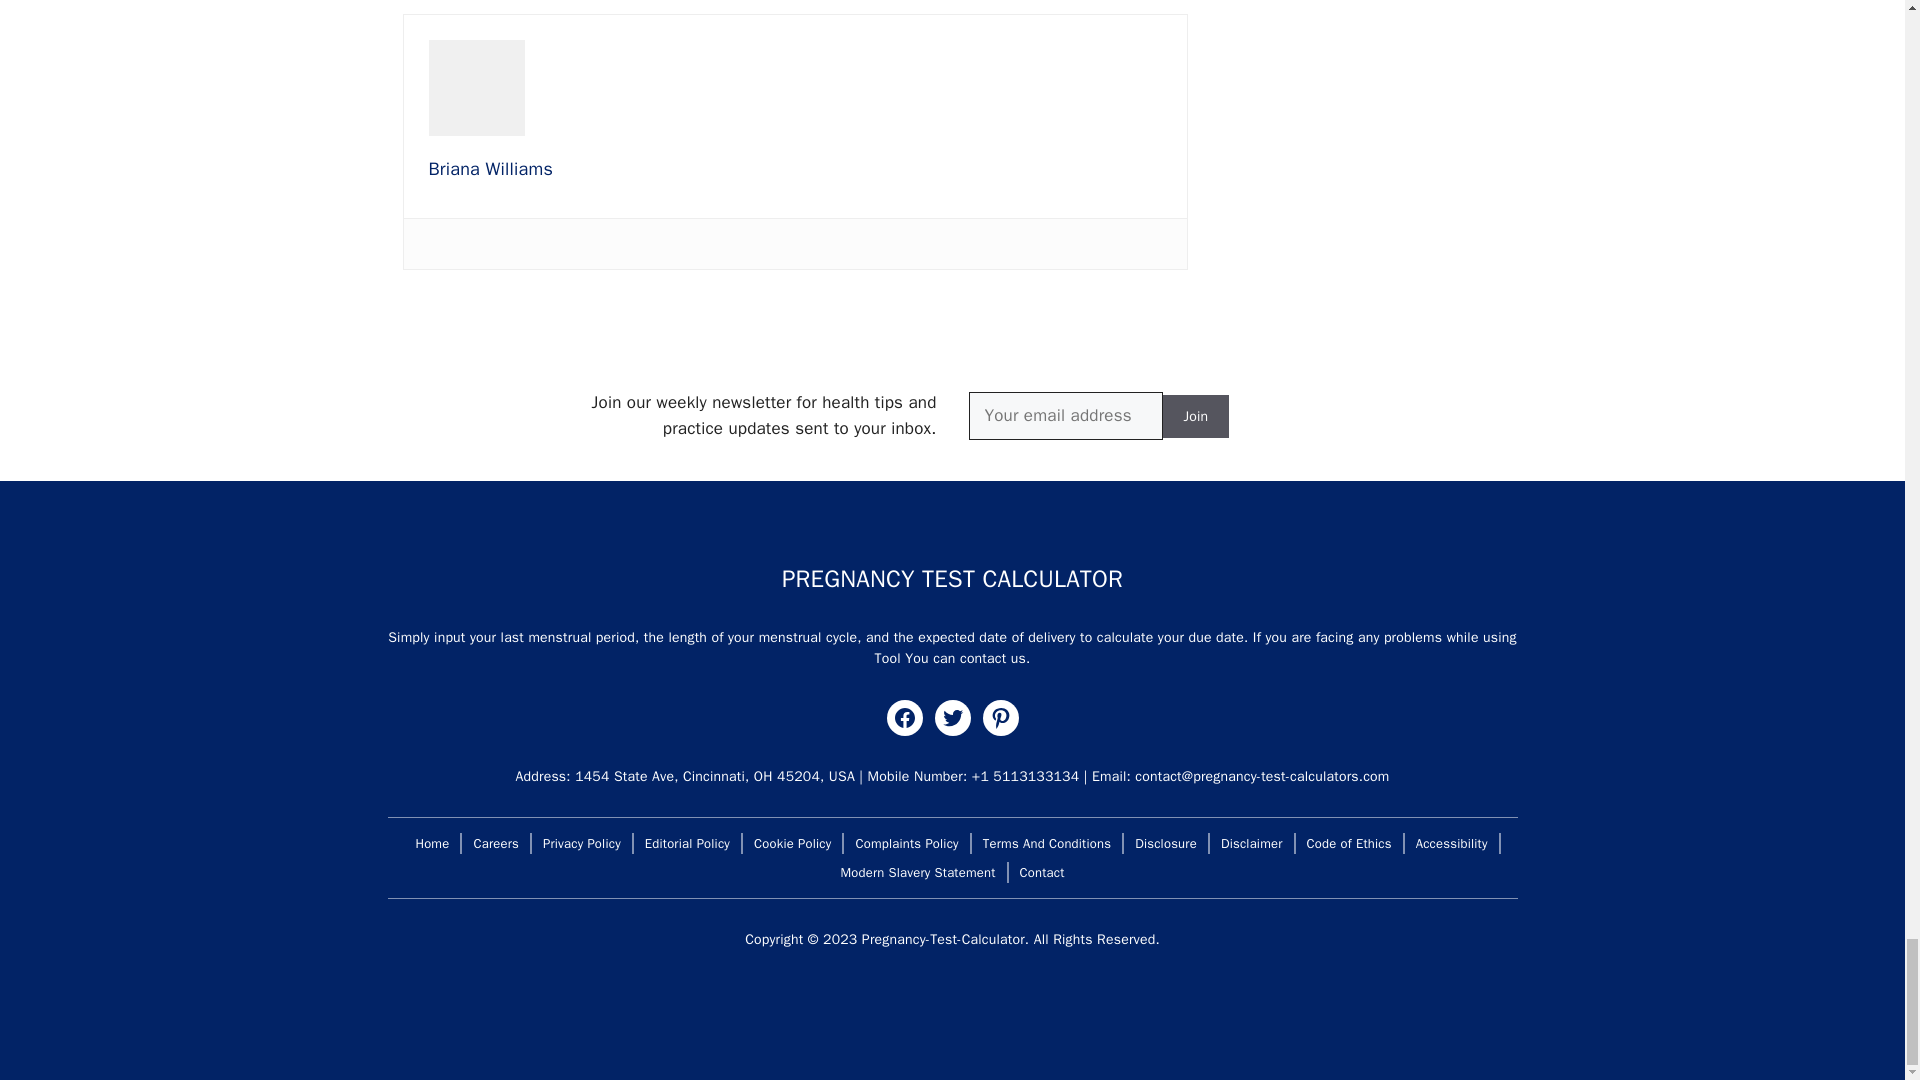 This screenshot has width=1920, height=1080. I want to click on Join, so click(1194, 416).